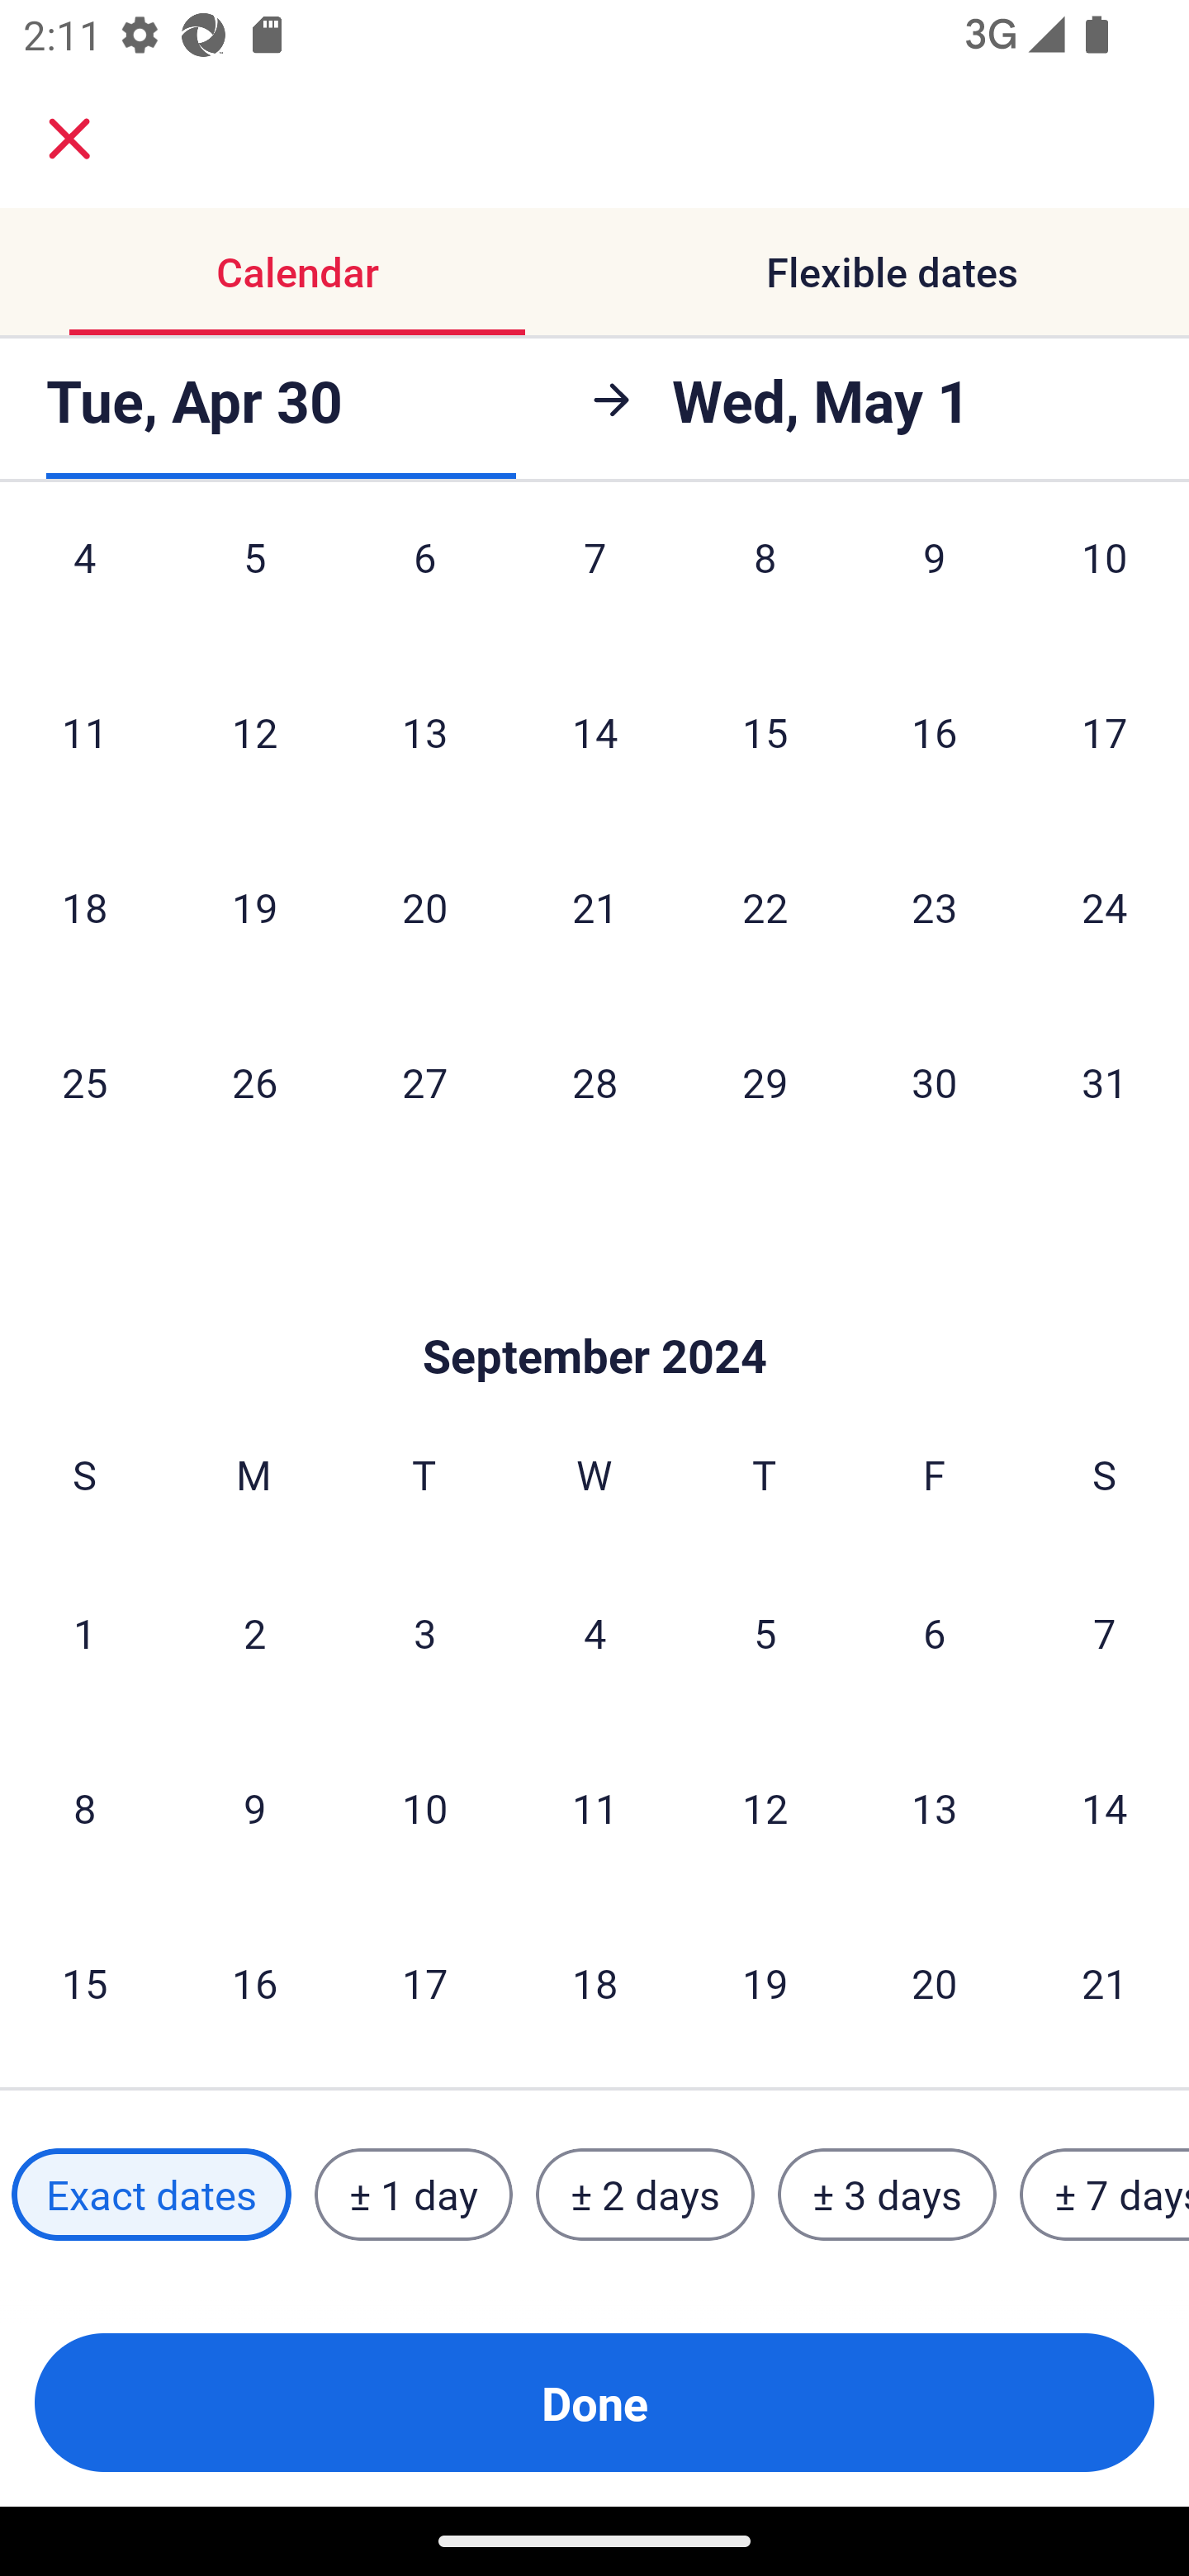 This screenshot has width=1189, height=2576. I want to click on 14 Wednesday, August 14, 2024, so click(594, 732).